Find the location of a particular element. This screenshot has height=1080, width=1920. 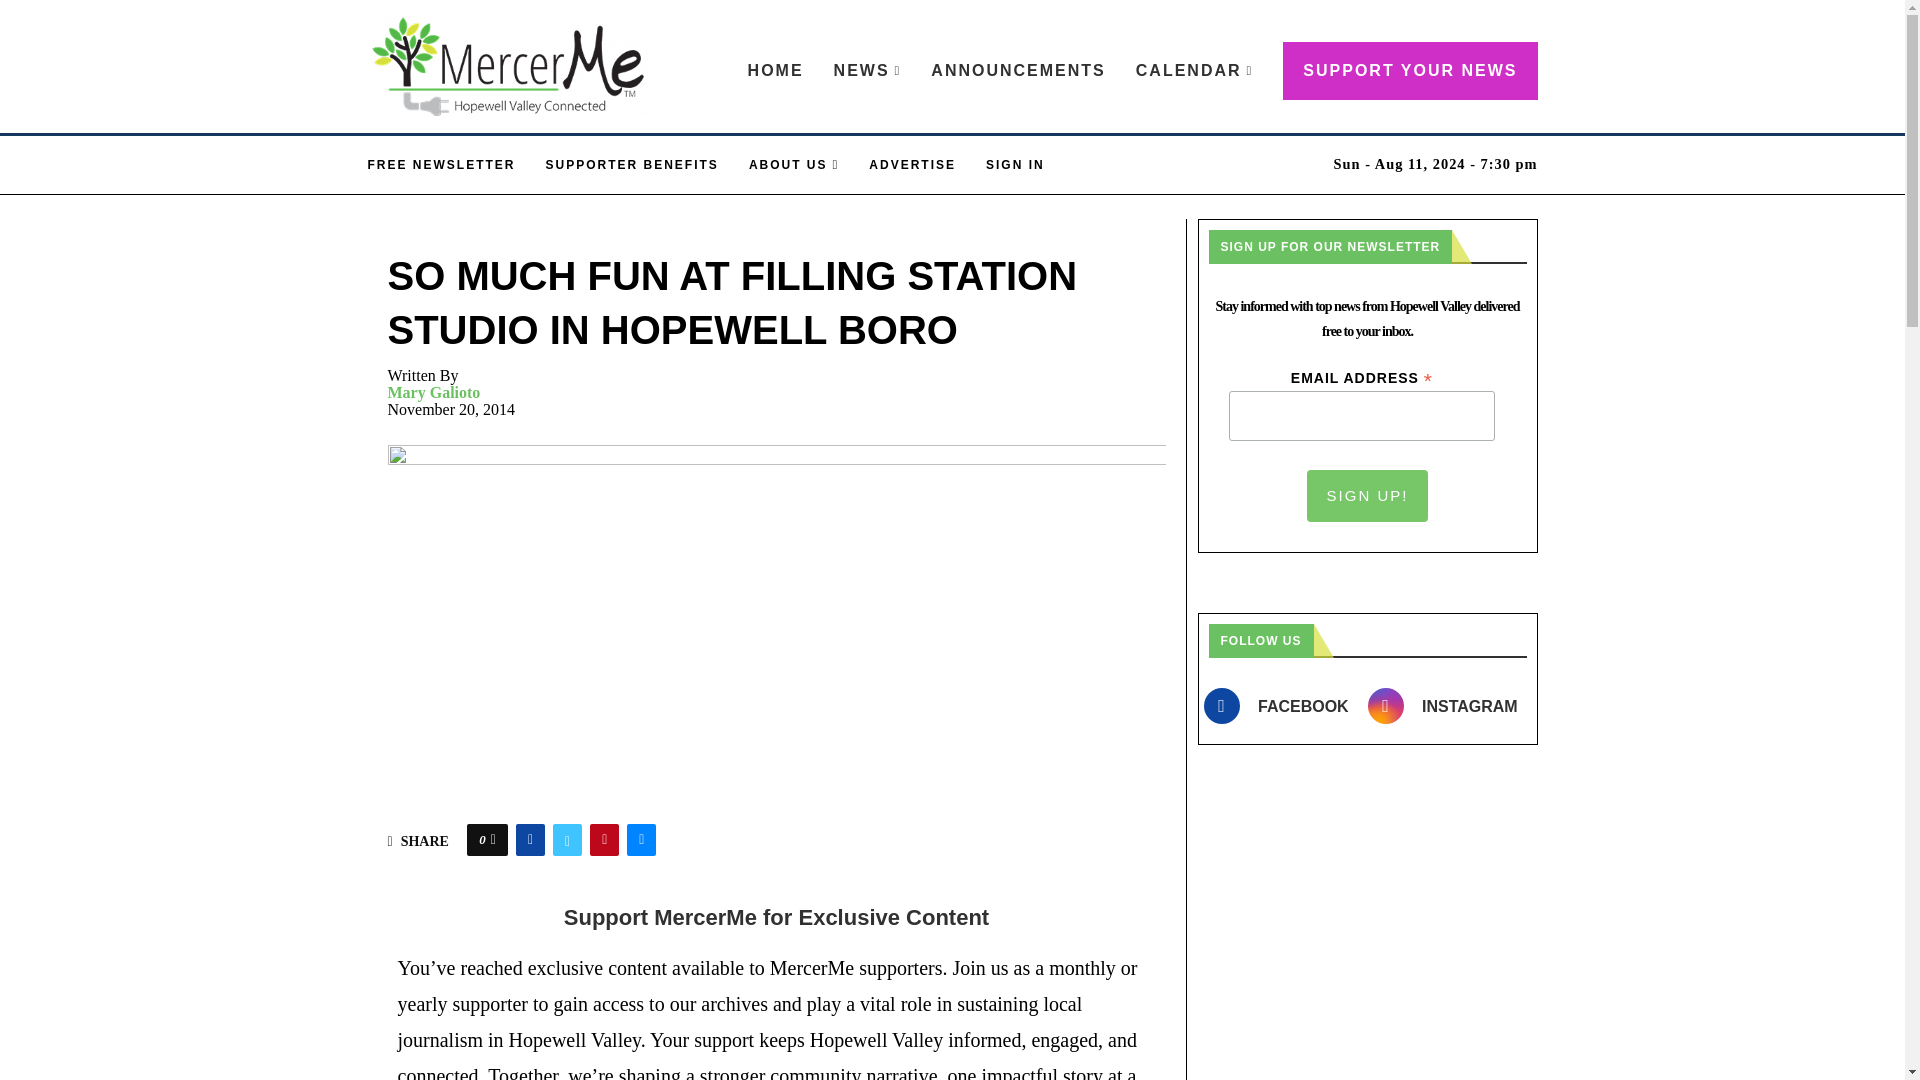

CALENDAR is located at coordinates (1194, 71).